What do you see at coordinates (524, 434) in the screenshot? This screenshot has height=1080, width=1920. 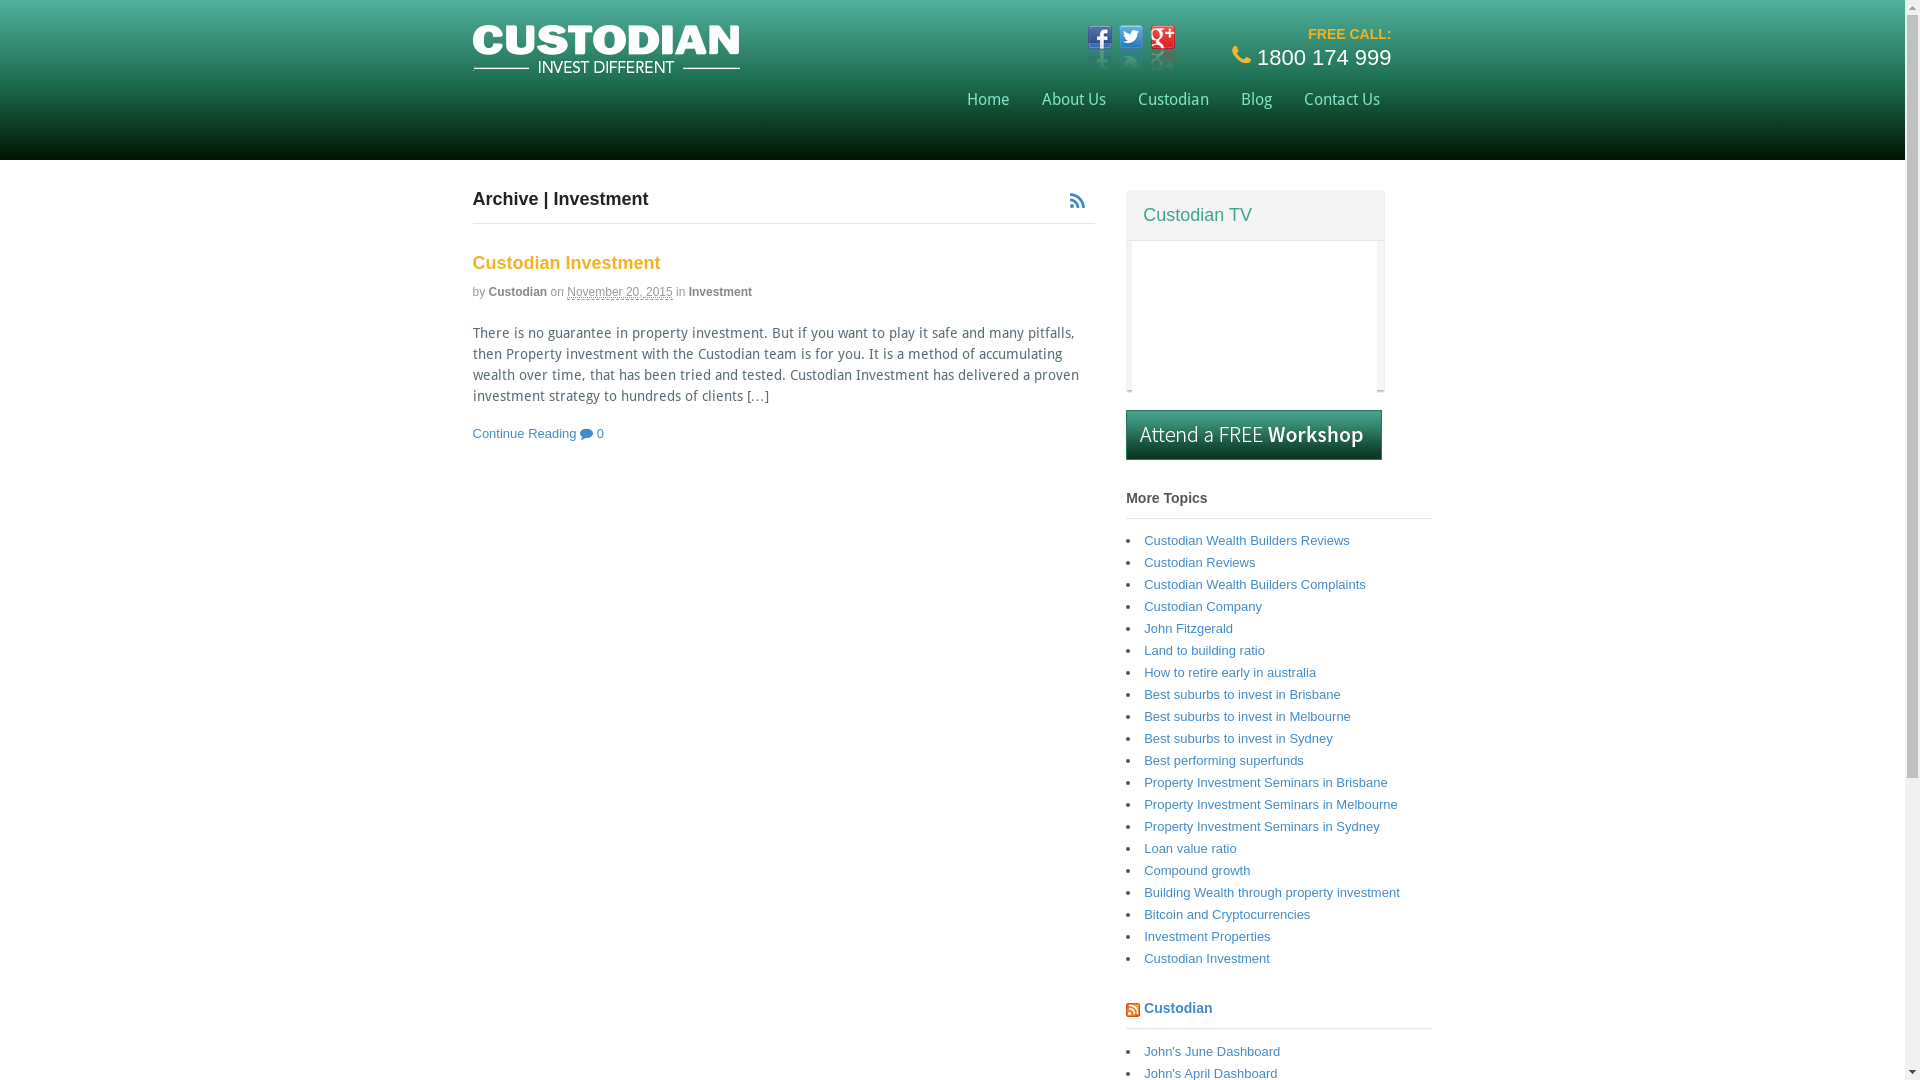 I see `Continue Reading` at bounding box center [524, 434].